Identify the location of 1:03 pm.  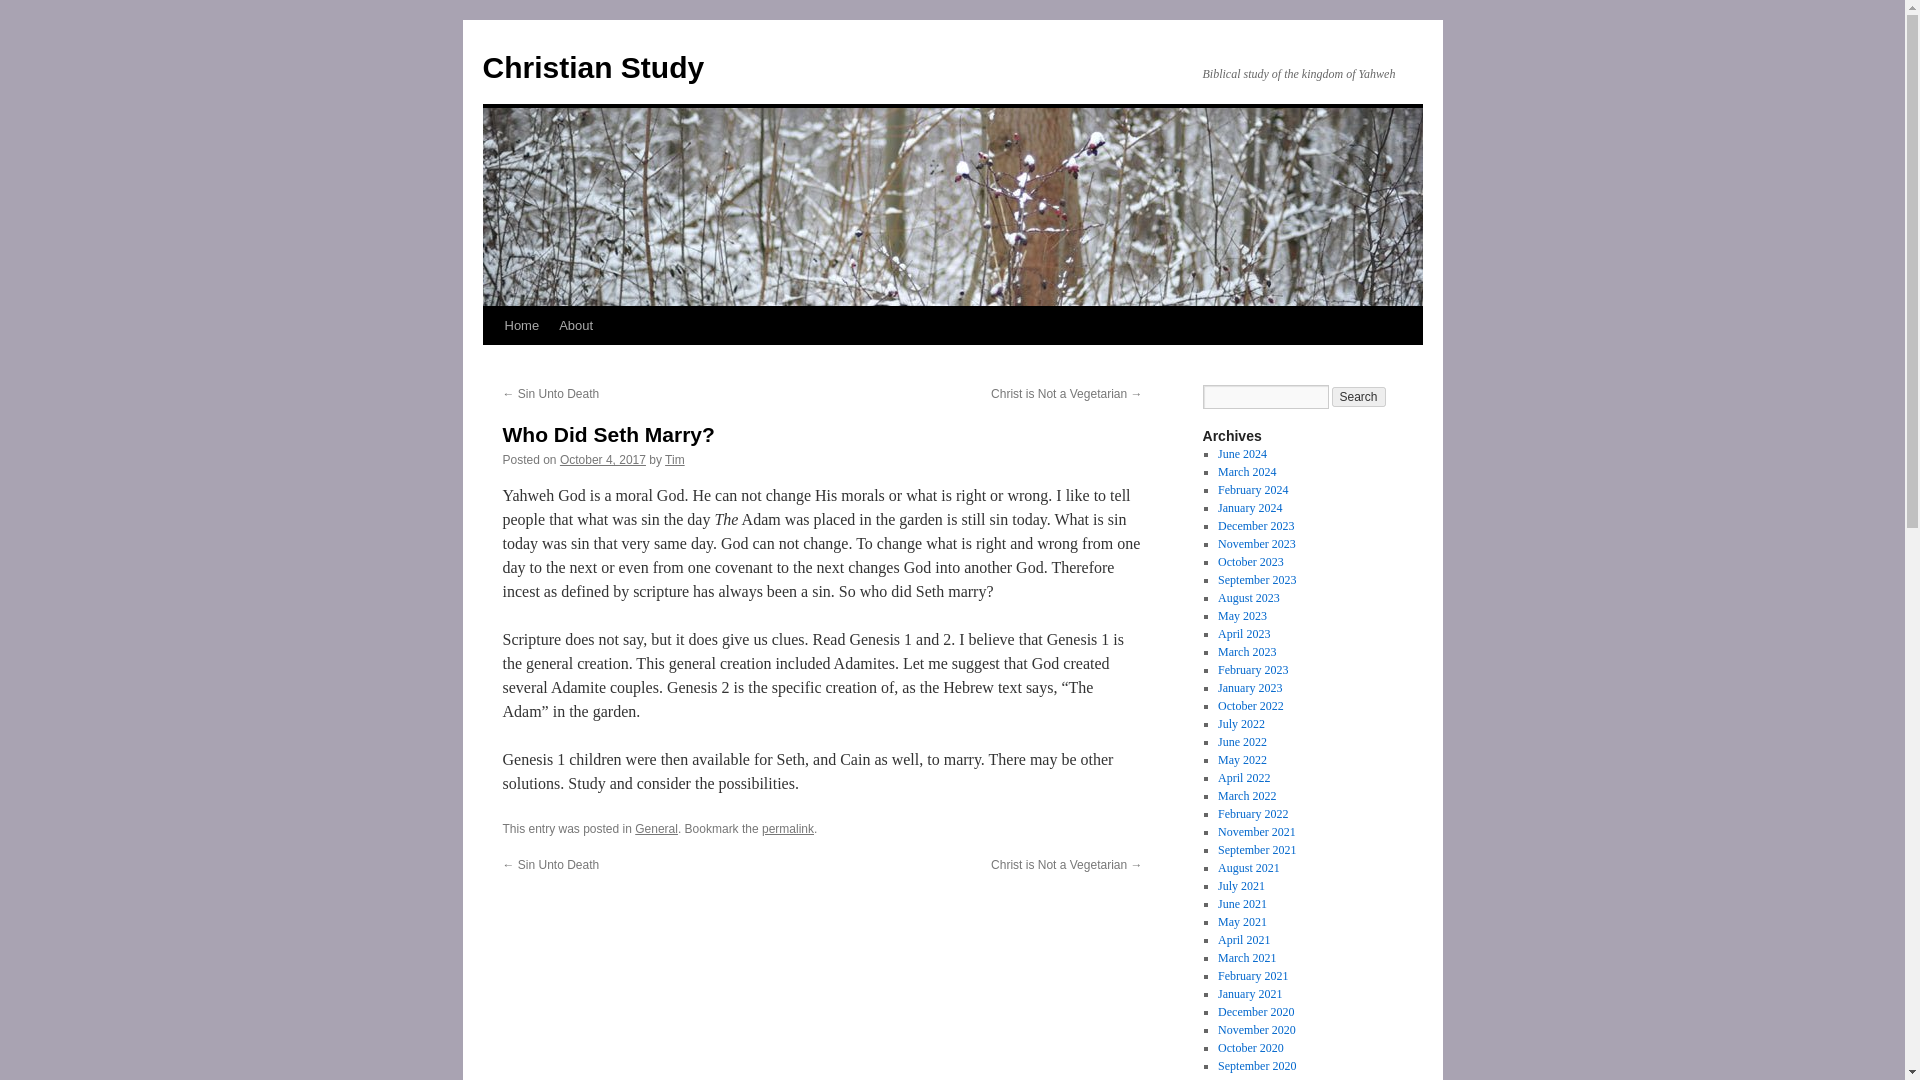
(602, 459).